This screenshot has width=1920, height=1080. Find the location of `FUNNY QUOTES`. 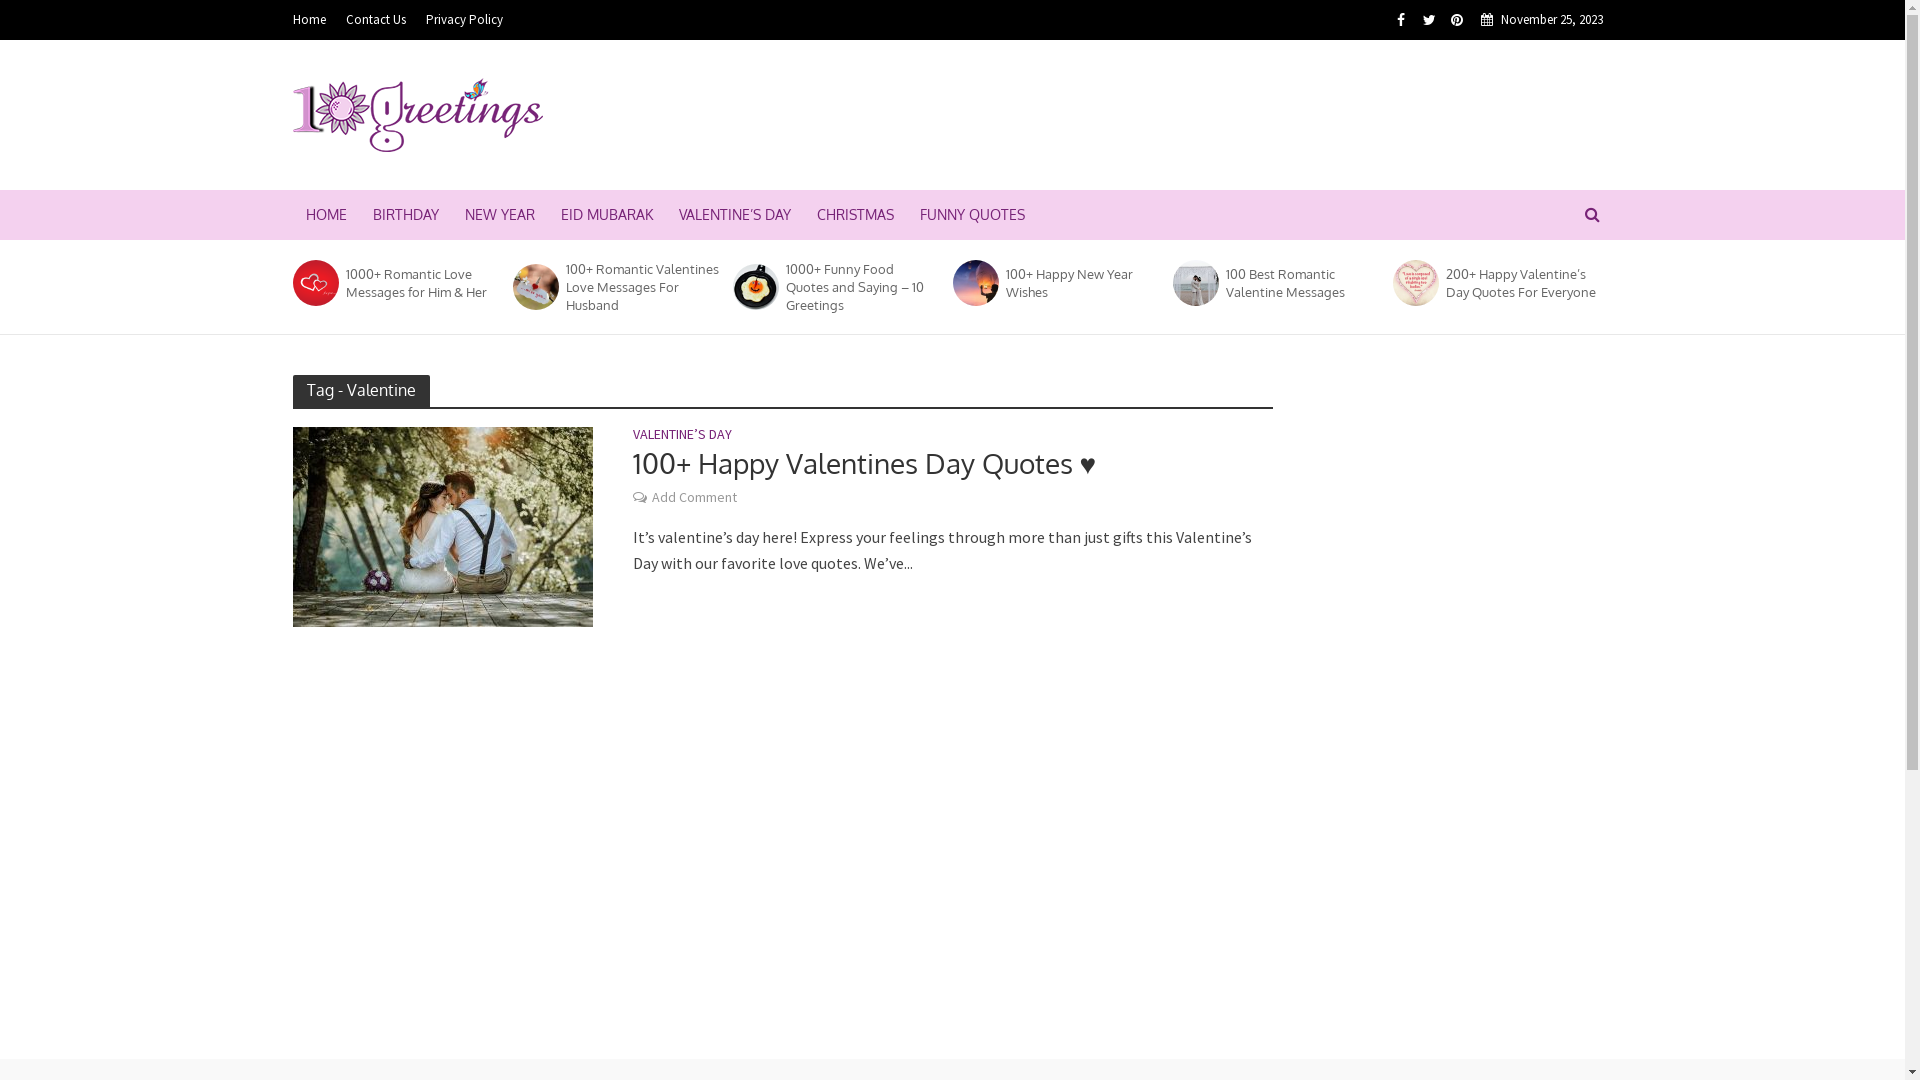

FUNNY QUOTES is located at coordinates (972, 215).